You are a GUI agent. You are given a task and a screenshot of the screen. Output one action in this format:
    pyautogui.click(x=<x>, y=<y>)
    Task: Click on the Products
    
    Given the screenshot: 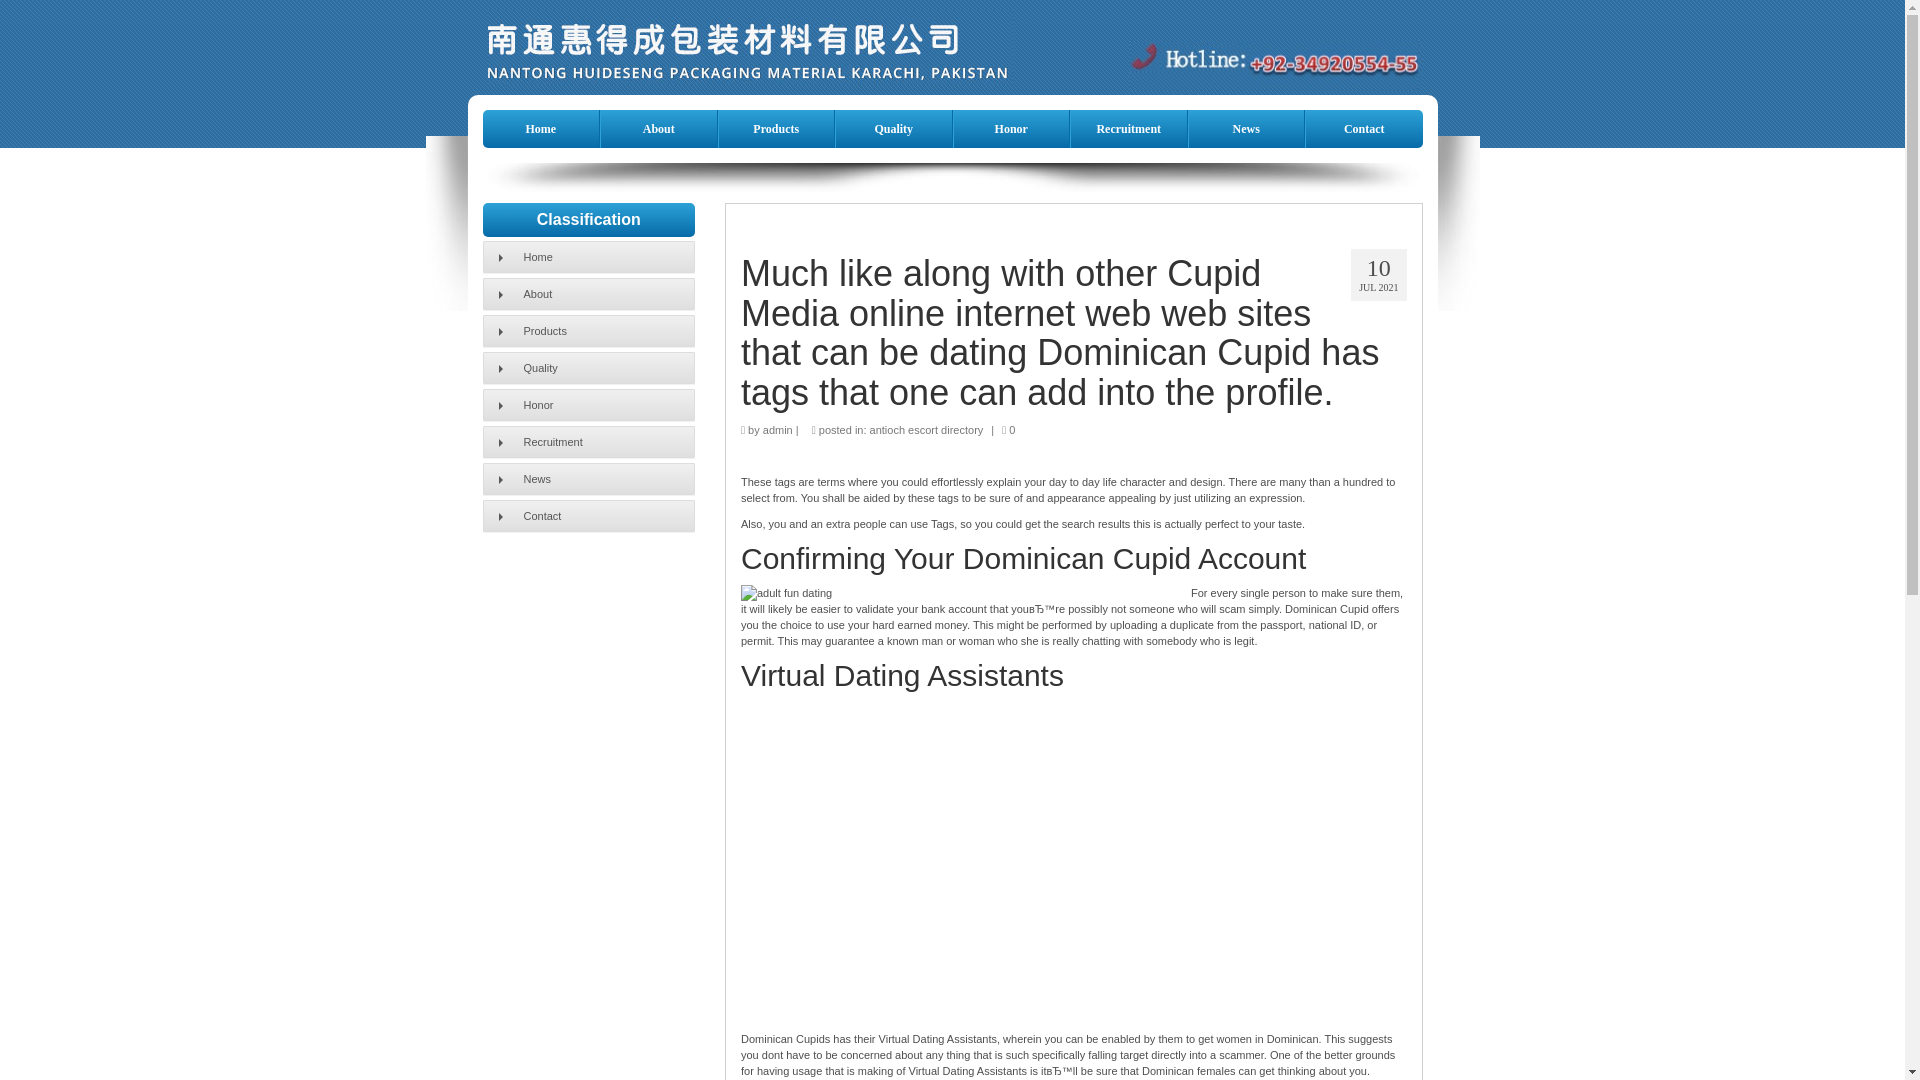 What is the action you would take?
    pyautogui.click(x=776, y=128)
    